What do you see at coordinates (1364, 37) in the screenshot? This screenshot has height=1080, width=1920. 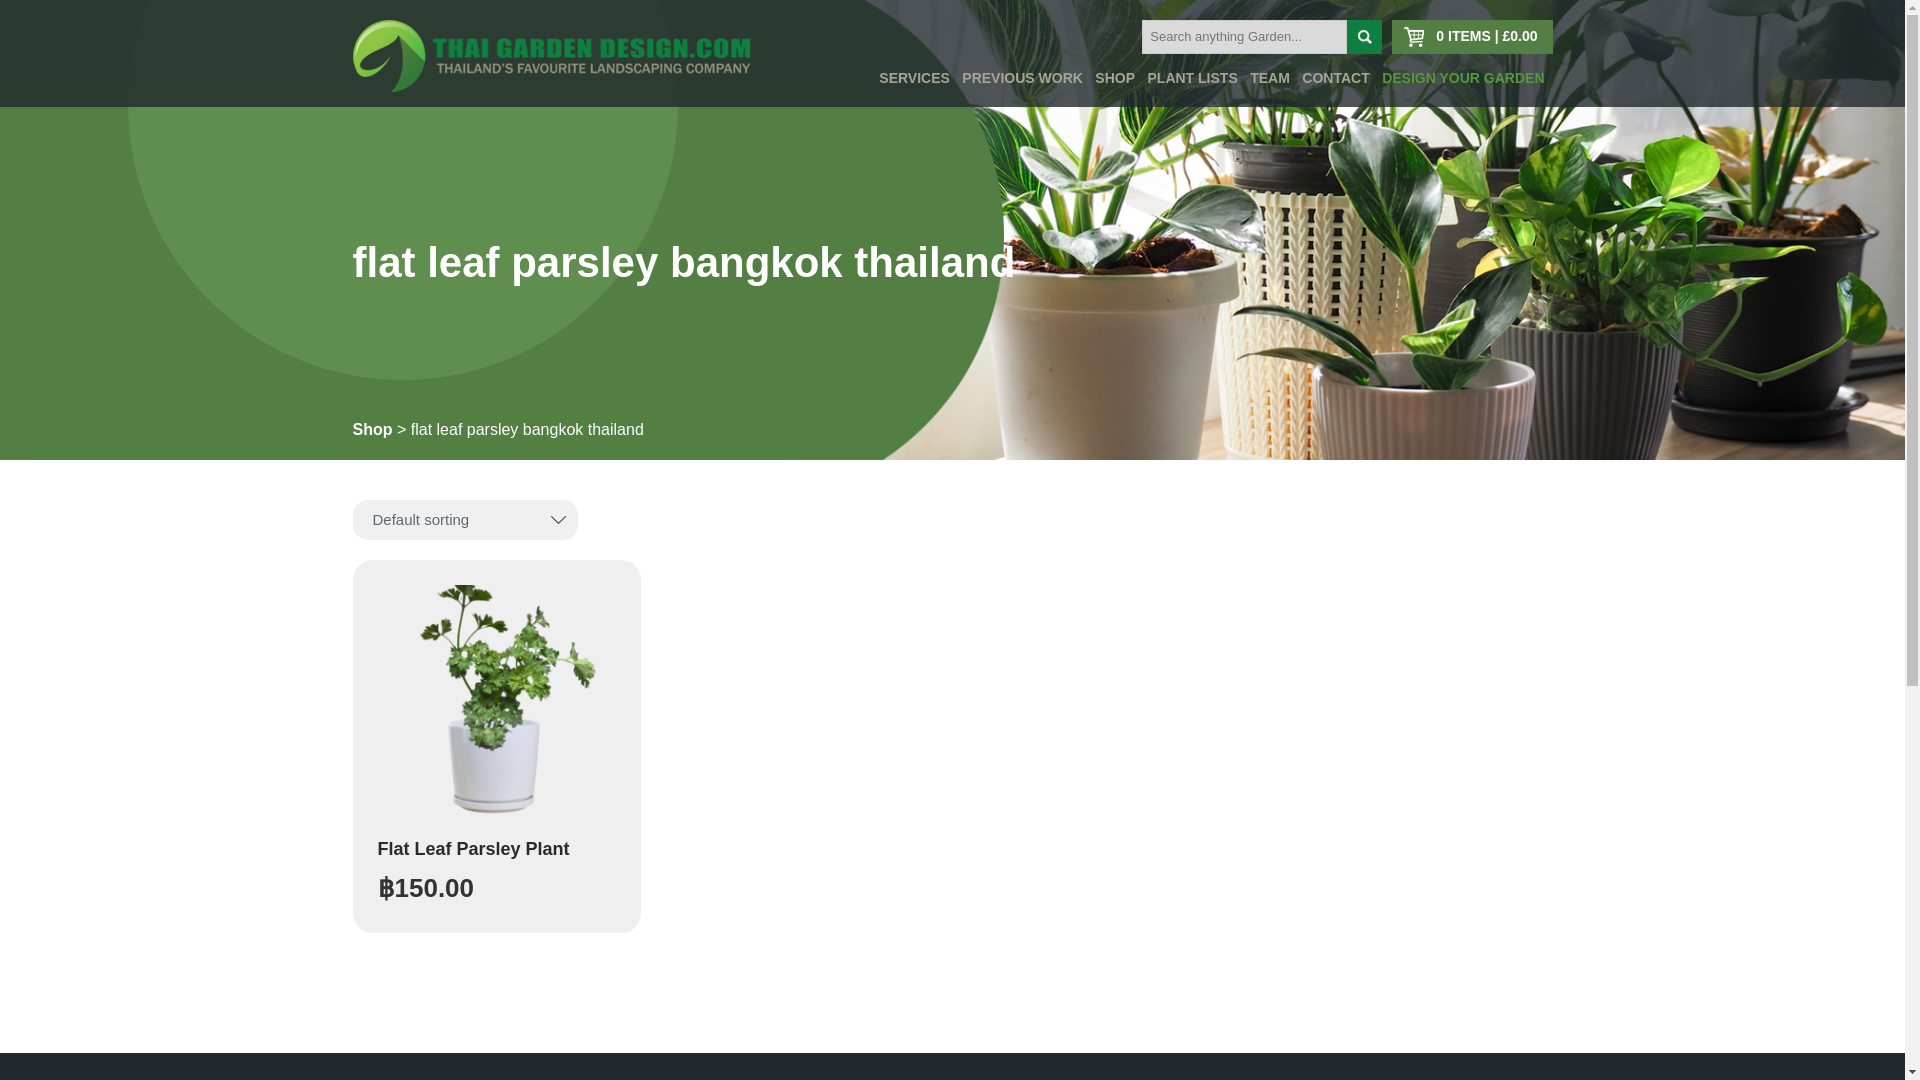 I see `GO` at bounding box center [1364, 37].